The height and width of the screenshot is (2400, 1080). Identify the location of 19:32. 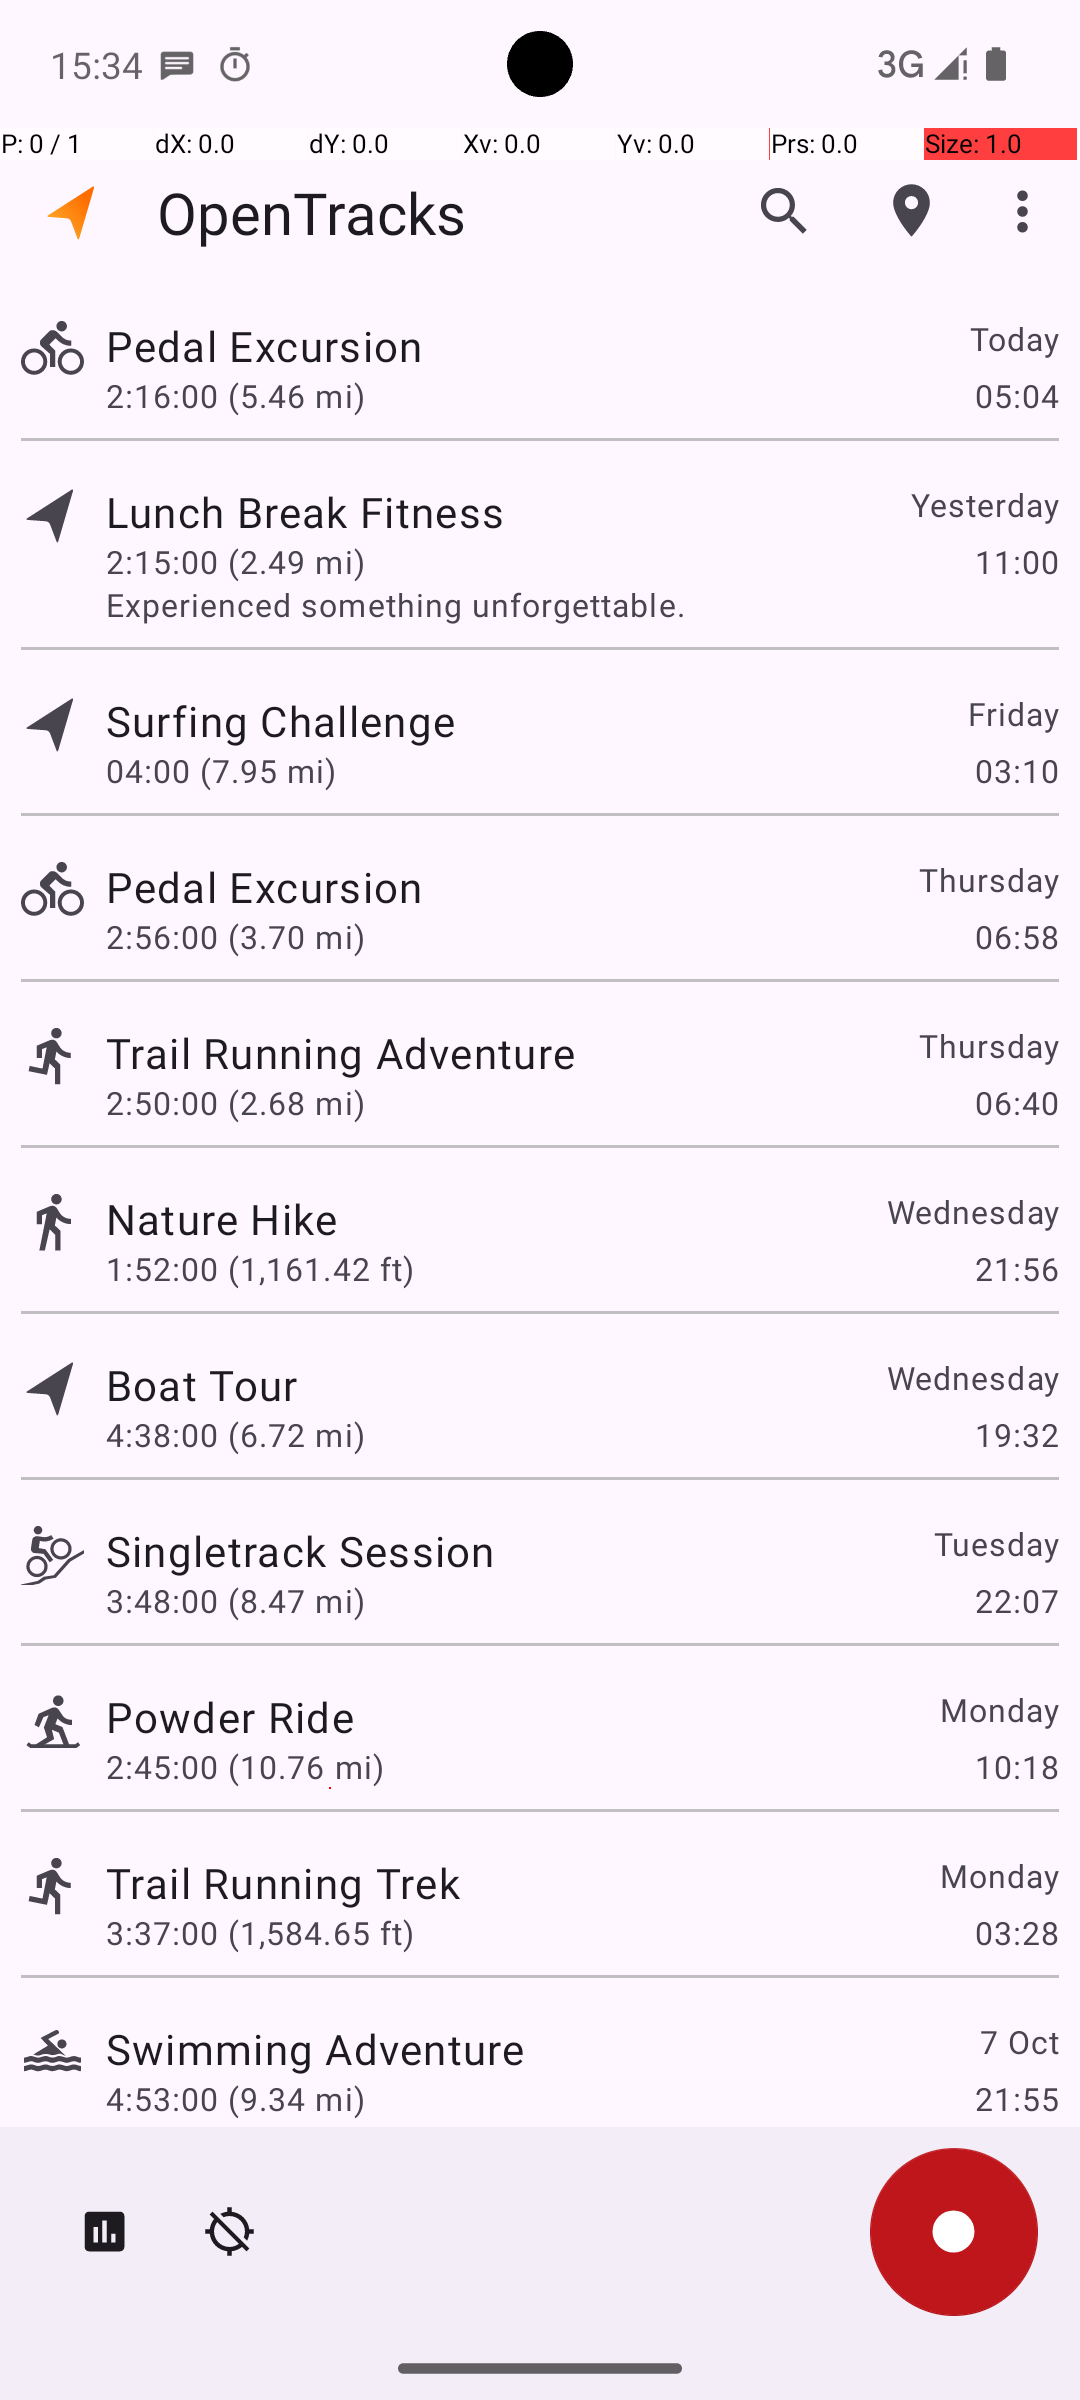
(1016, 1434).